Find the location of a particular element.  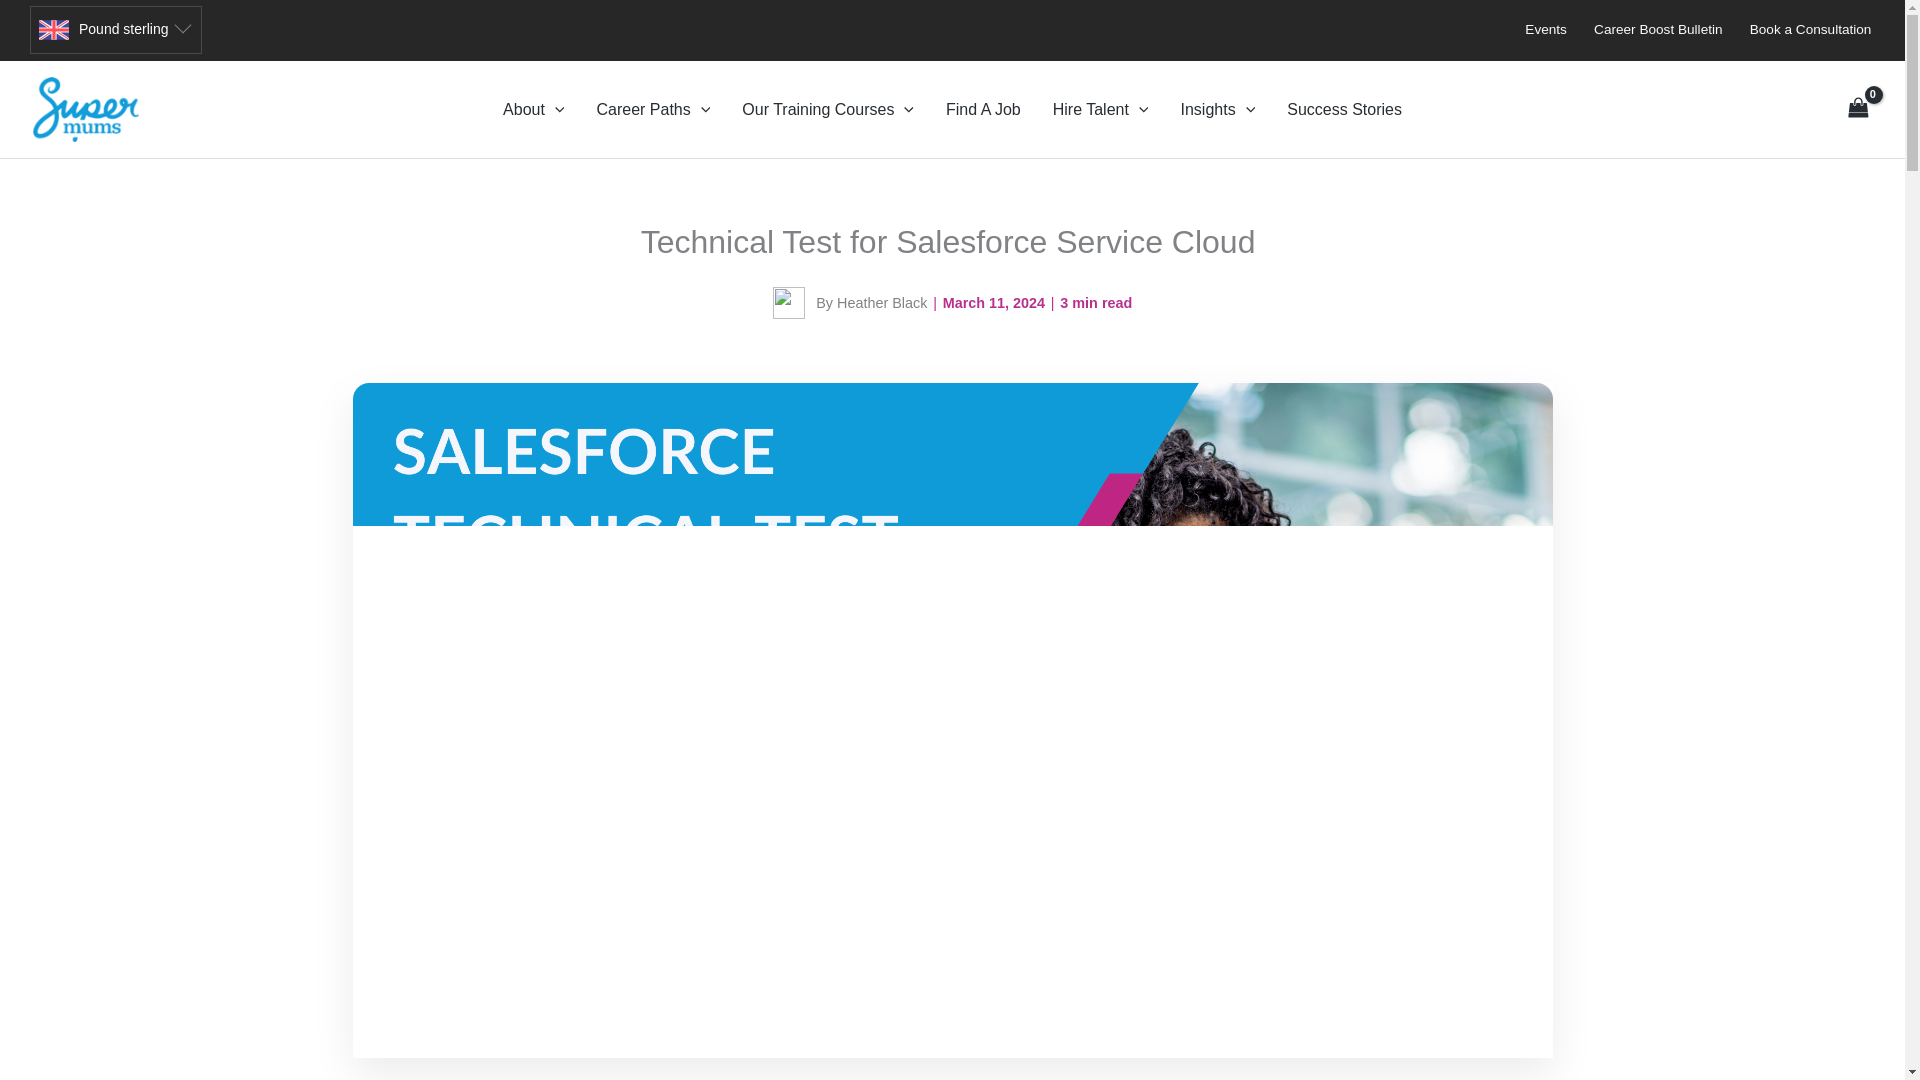

About is located at coordinates (533, 110).